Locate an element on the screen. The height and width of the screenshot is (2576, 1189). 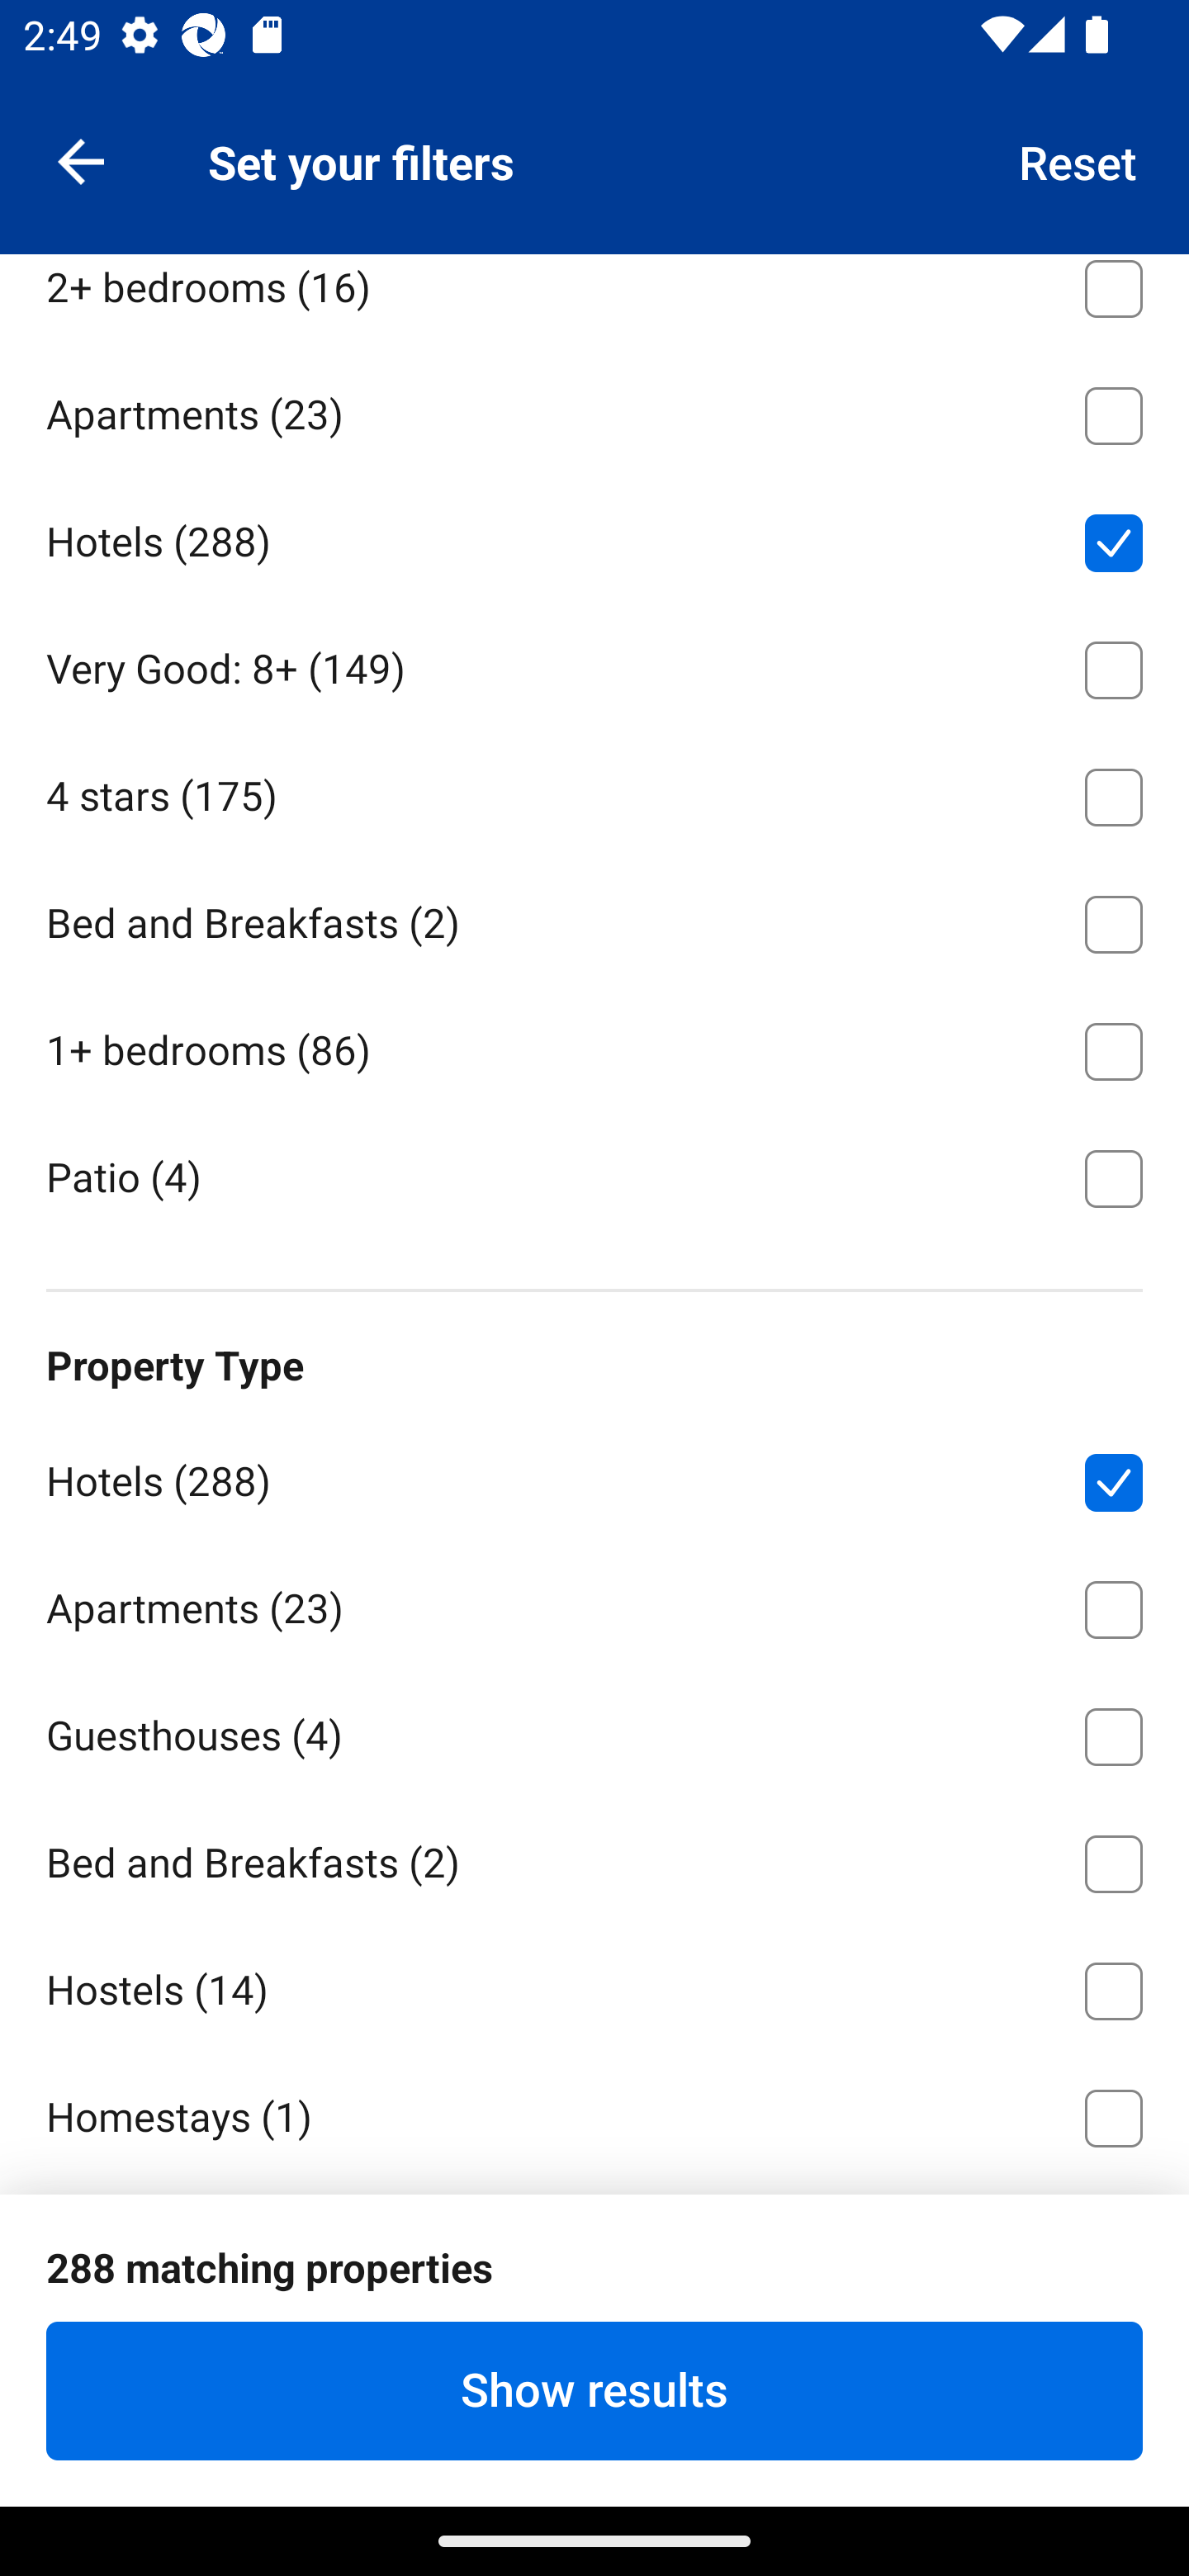
Apartments ⁦(23) is located at coordinates (594, 411).